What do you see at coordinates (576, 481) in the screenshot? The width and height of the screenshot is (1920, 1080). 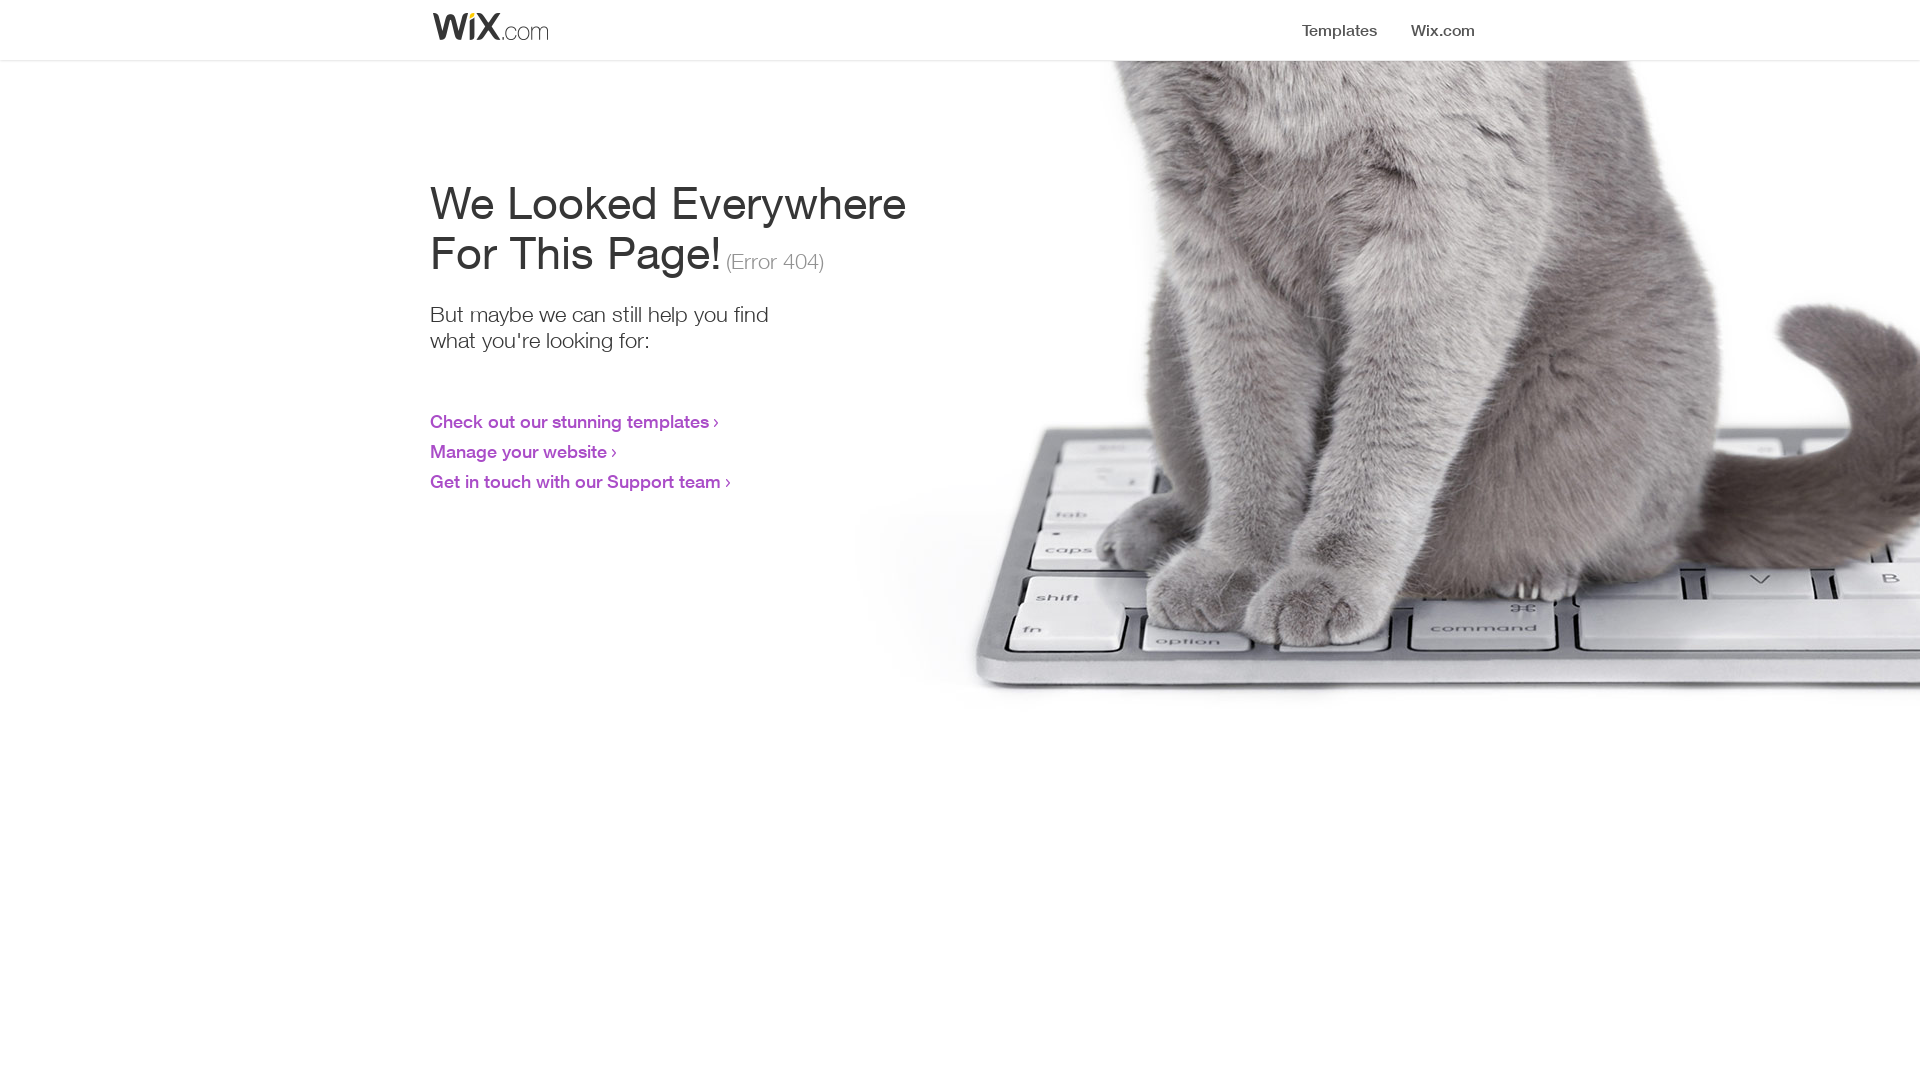 I see `Get in touch with our Support team` at bounding box center [576, 481].